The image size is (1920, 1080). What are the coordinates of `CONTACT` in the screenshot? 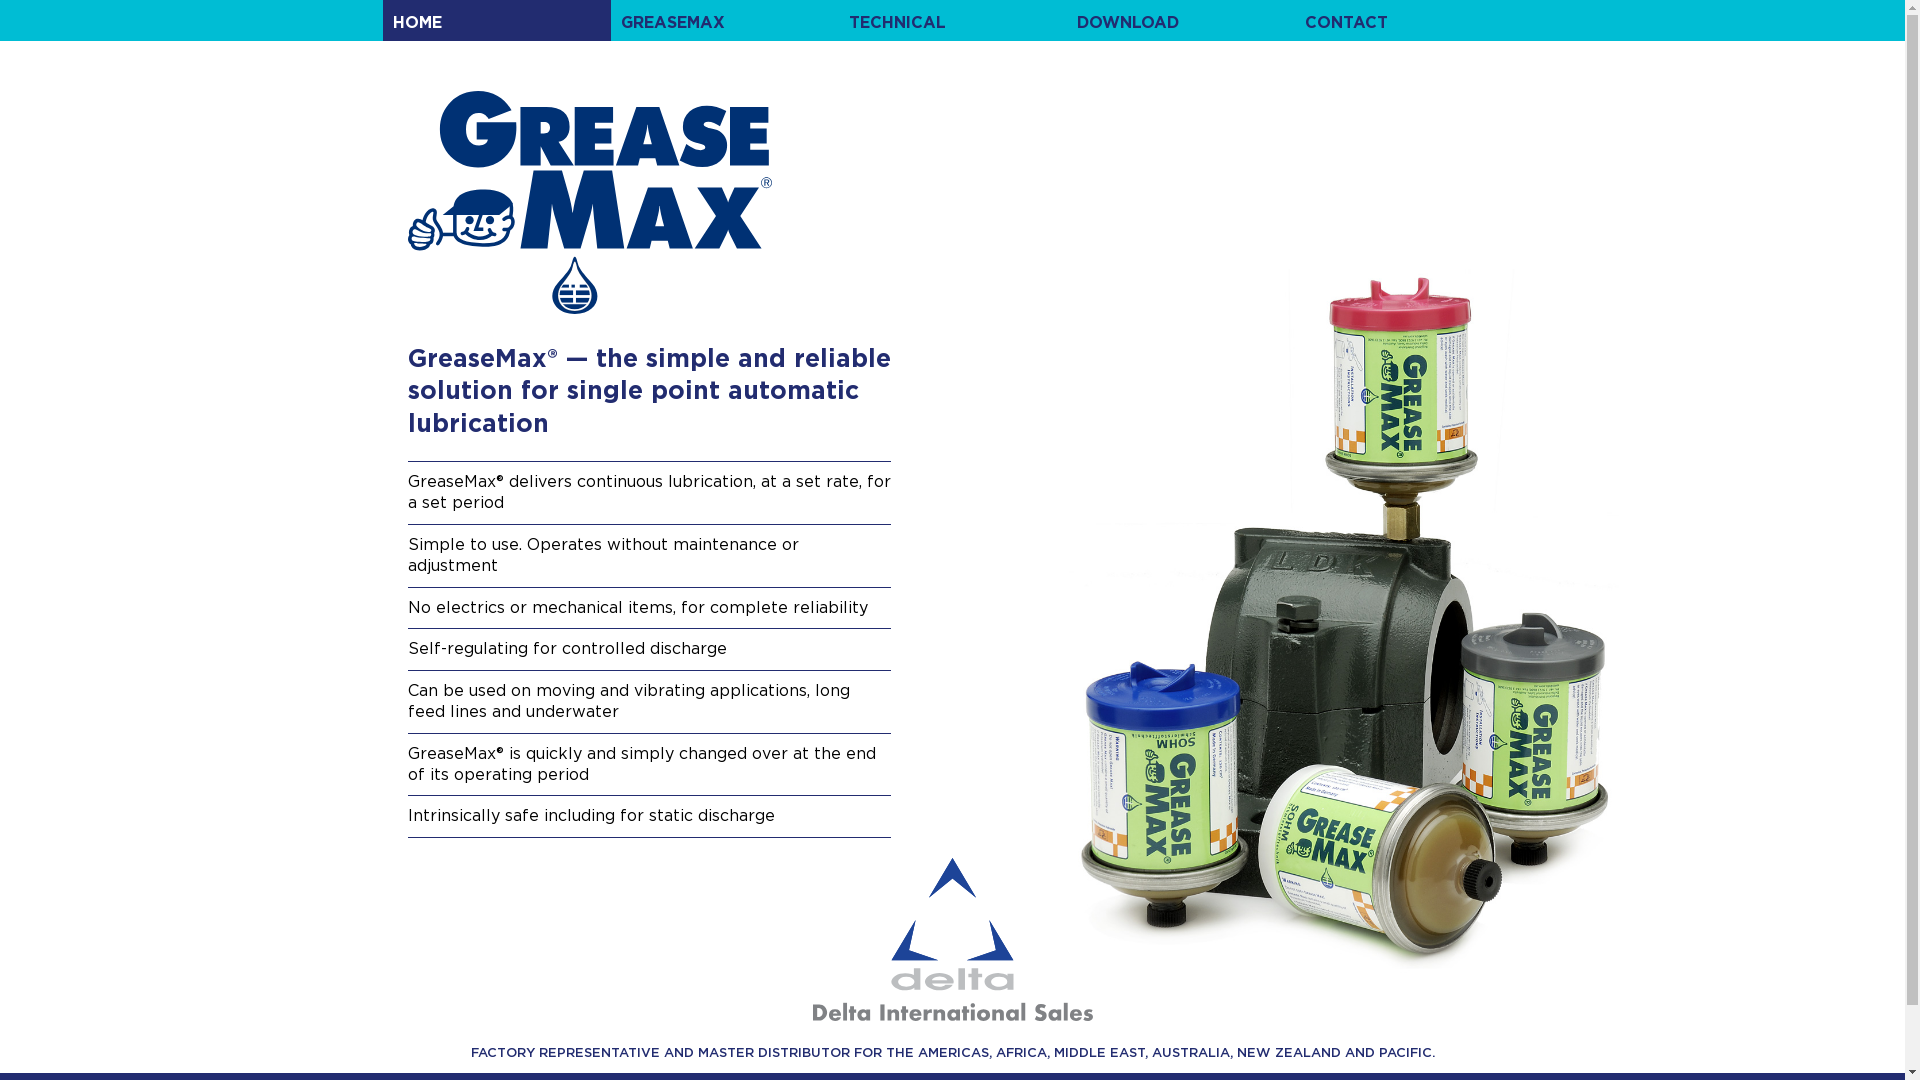 It's located at (1408, 20).